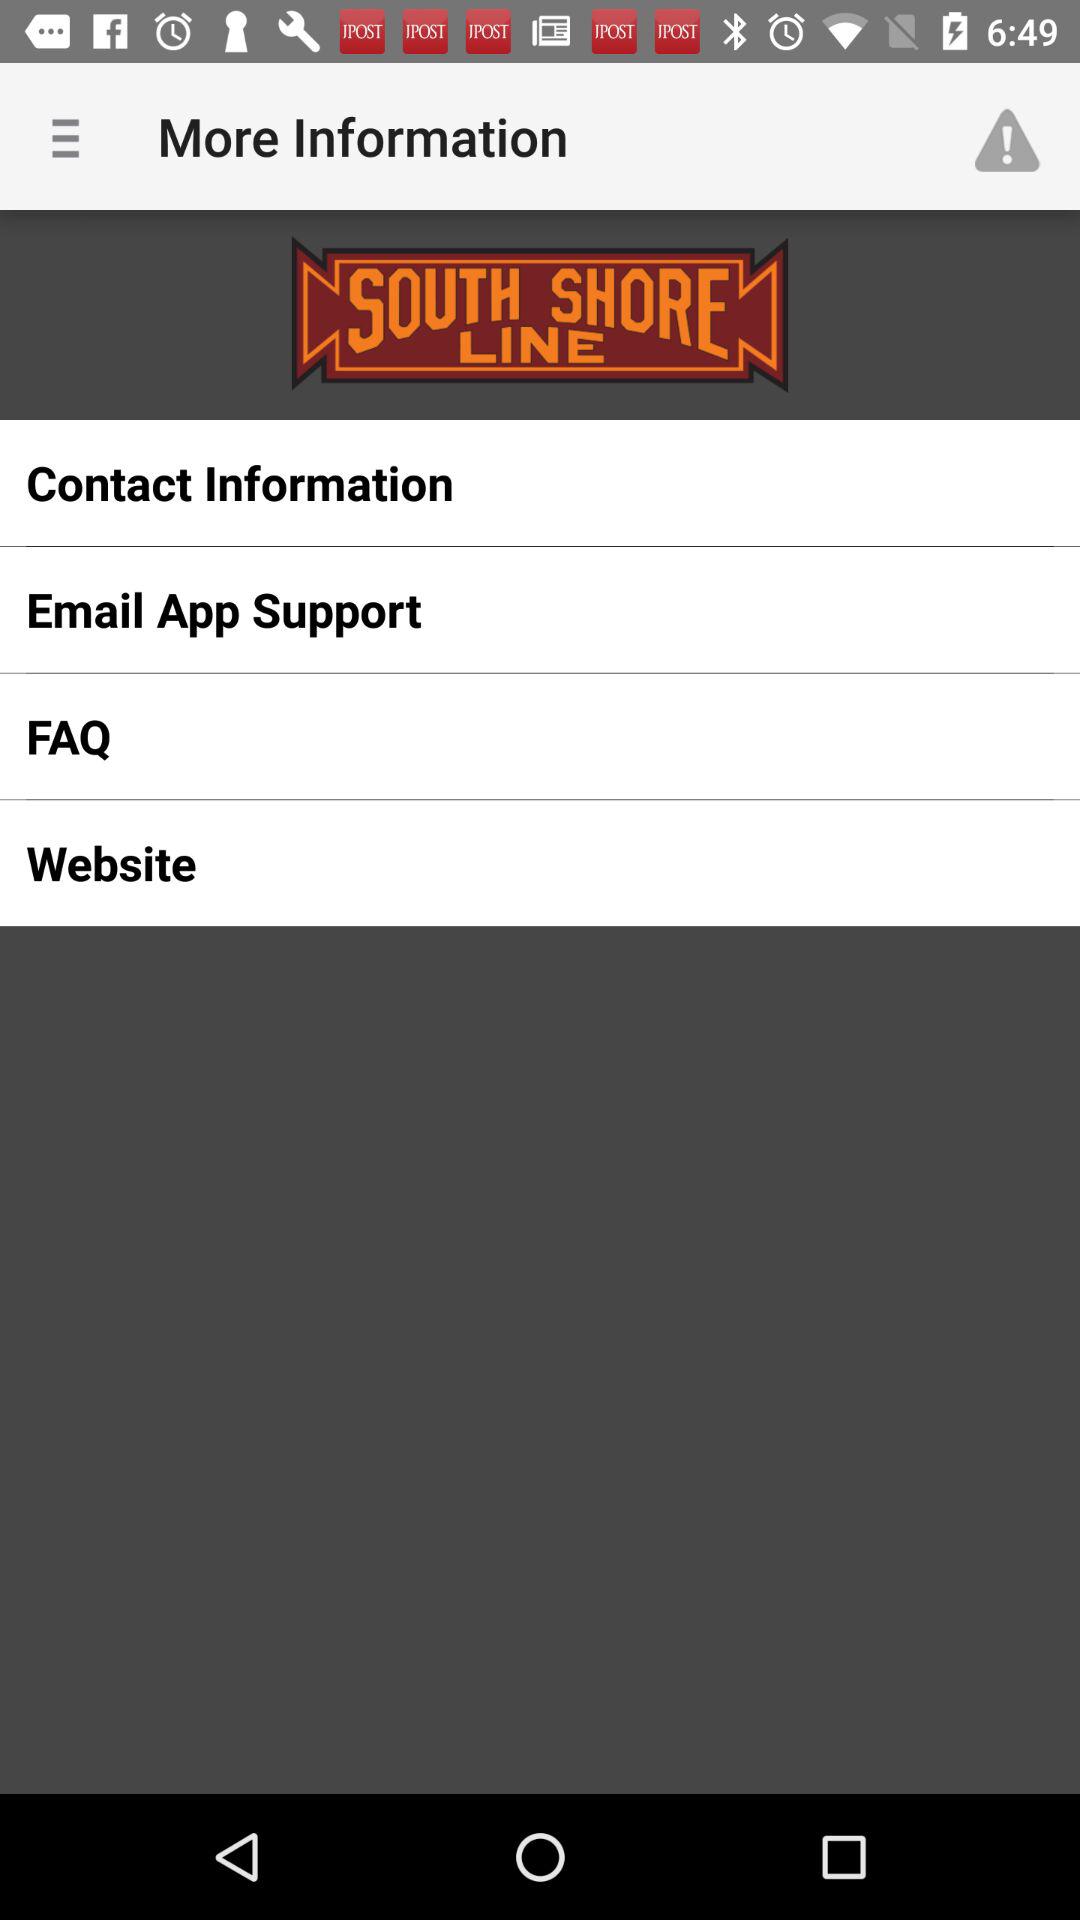 The height and width of the screenshot is (1920, 1080). What do you see at coordinates (508, 483) in the screenshot?
I see `launch contact information item` at bounding box center [508, 483].